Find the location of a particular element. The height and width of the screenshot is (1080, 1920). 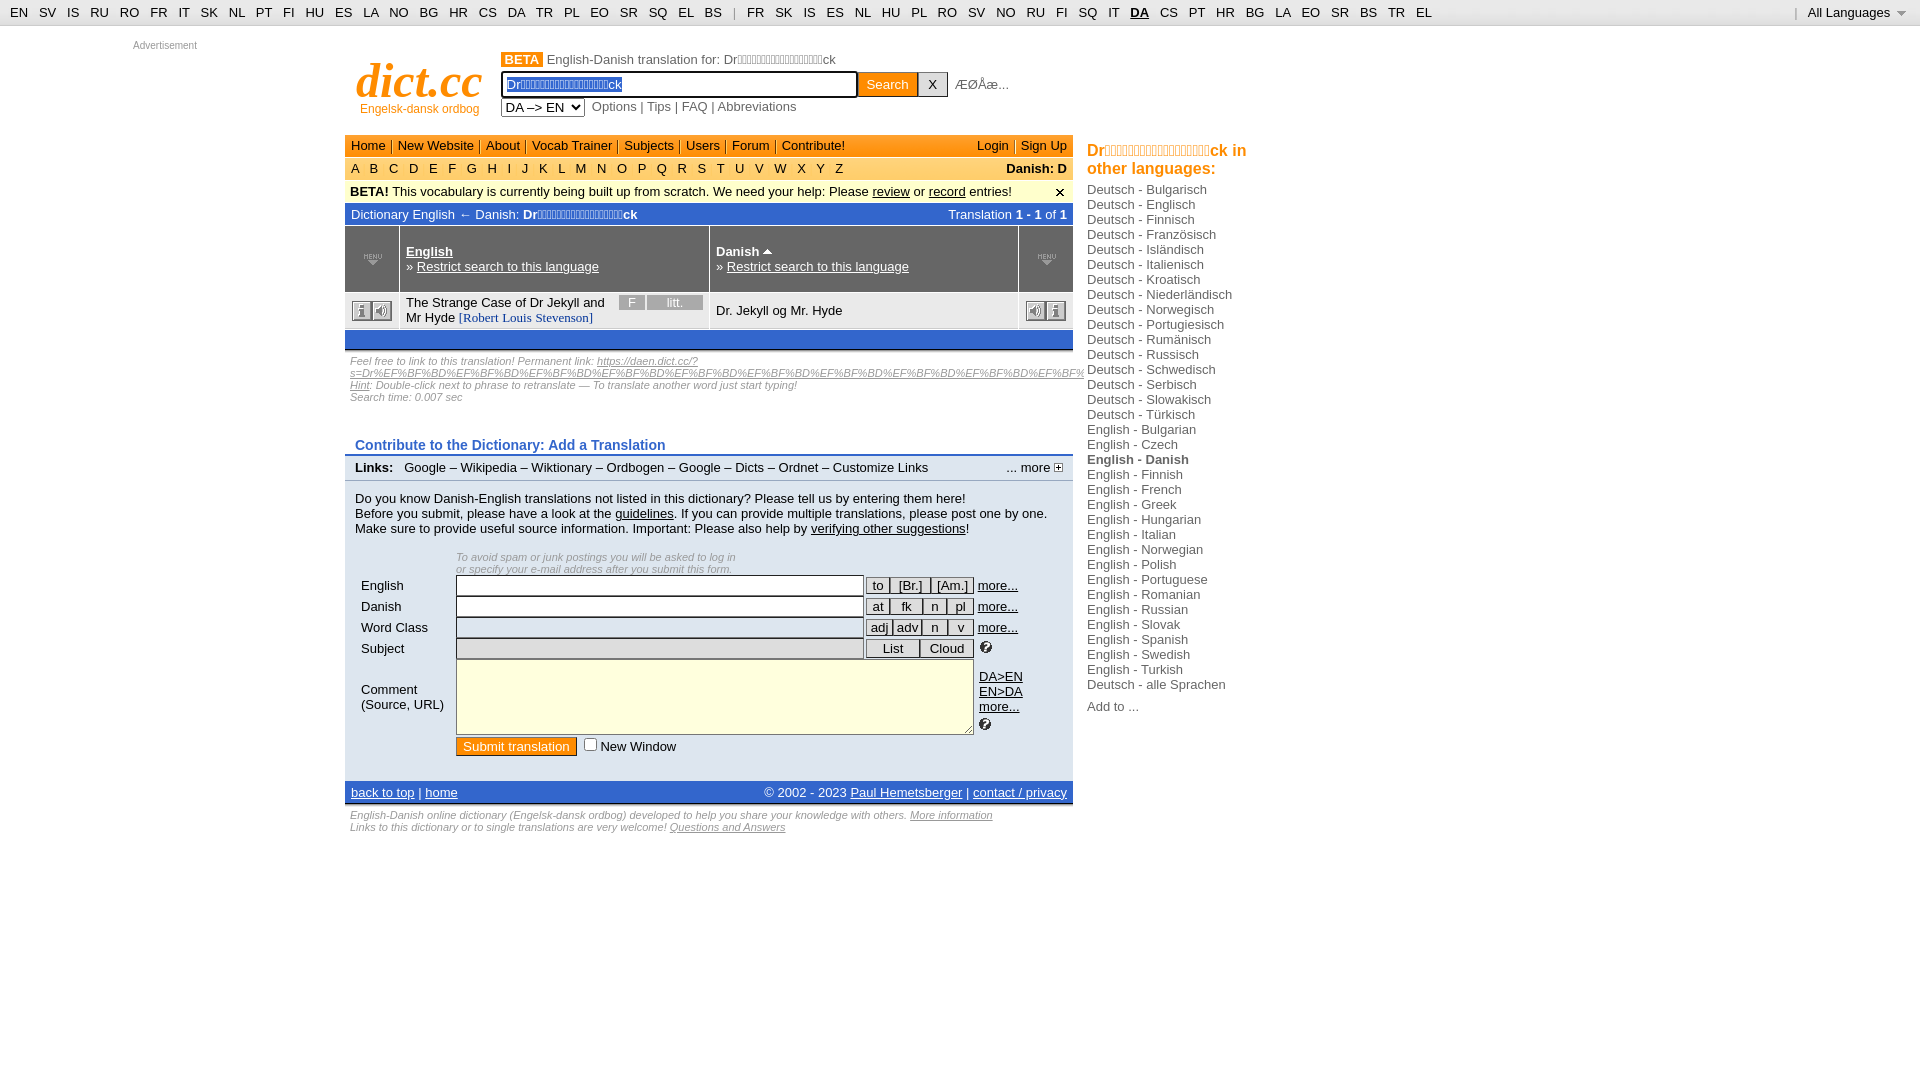

more... is located at coordinates (998, 606).